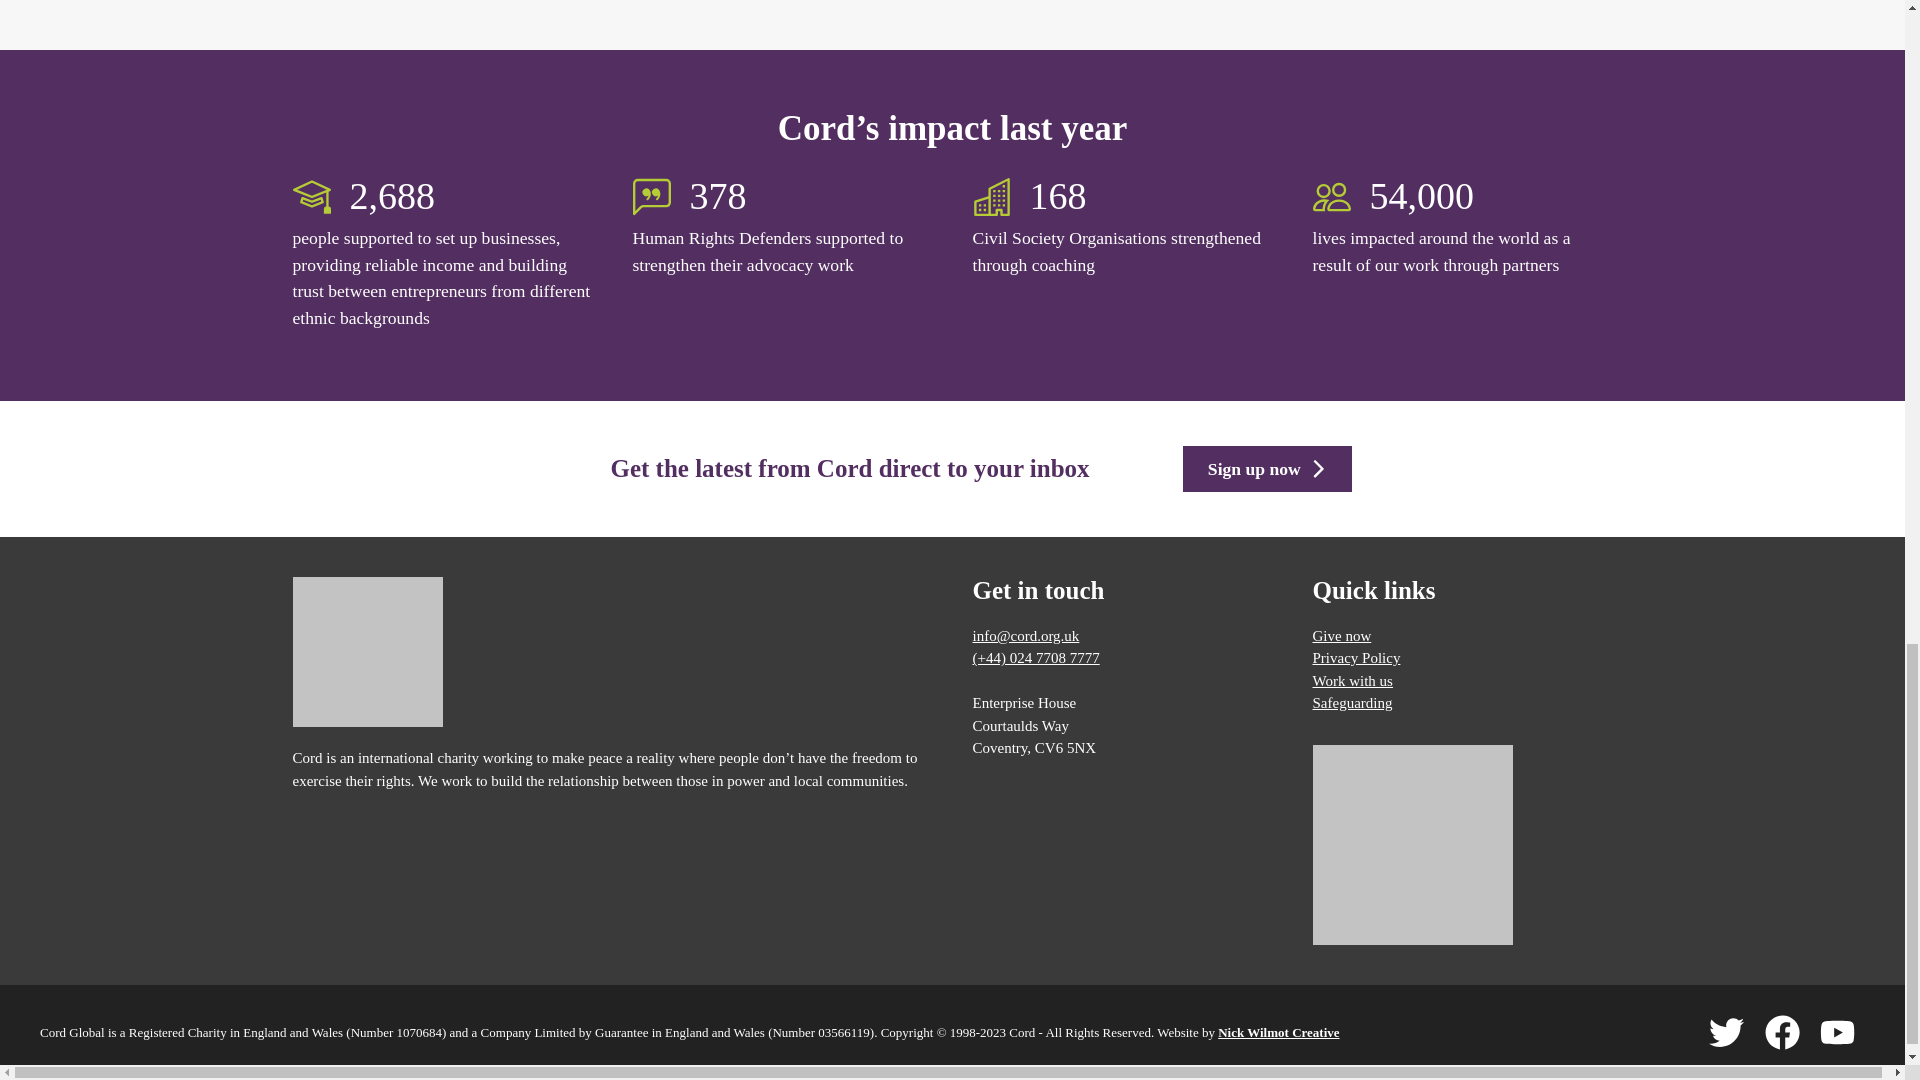  What do you see at coordinates (1340, 635) in the screenshot?
I see `Give now` at bounding box center [1340, 635].